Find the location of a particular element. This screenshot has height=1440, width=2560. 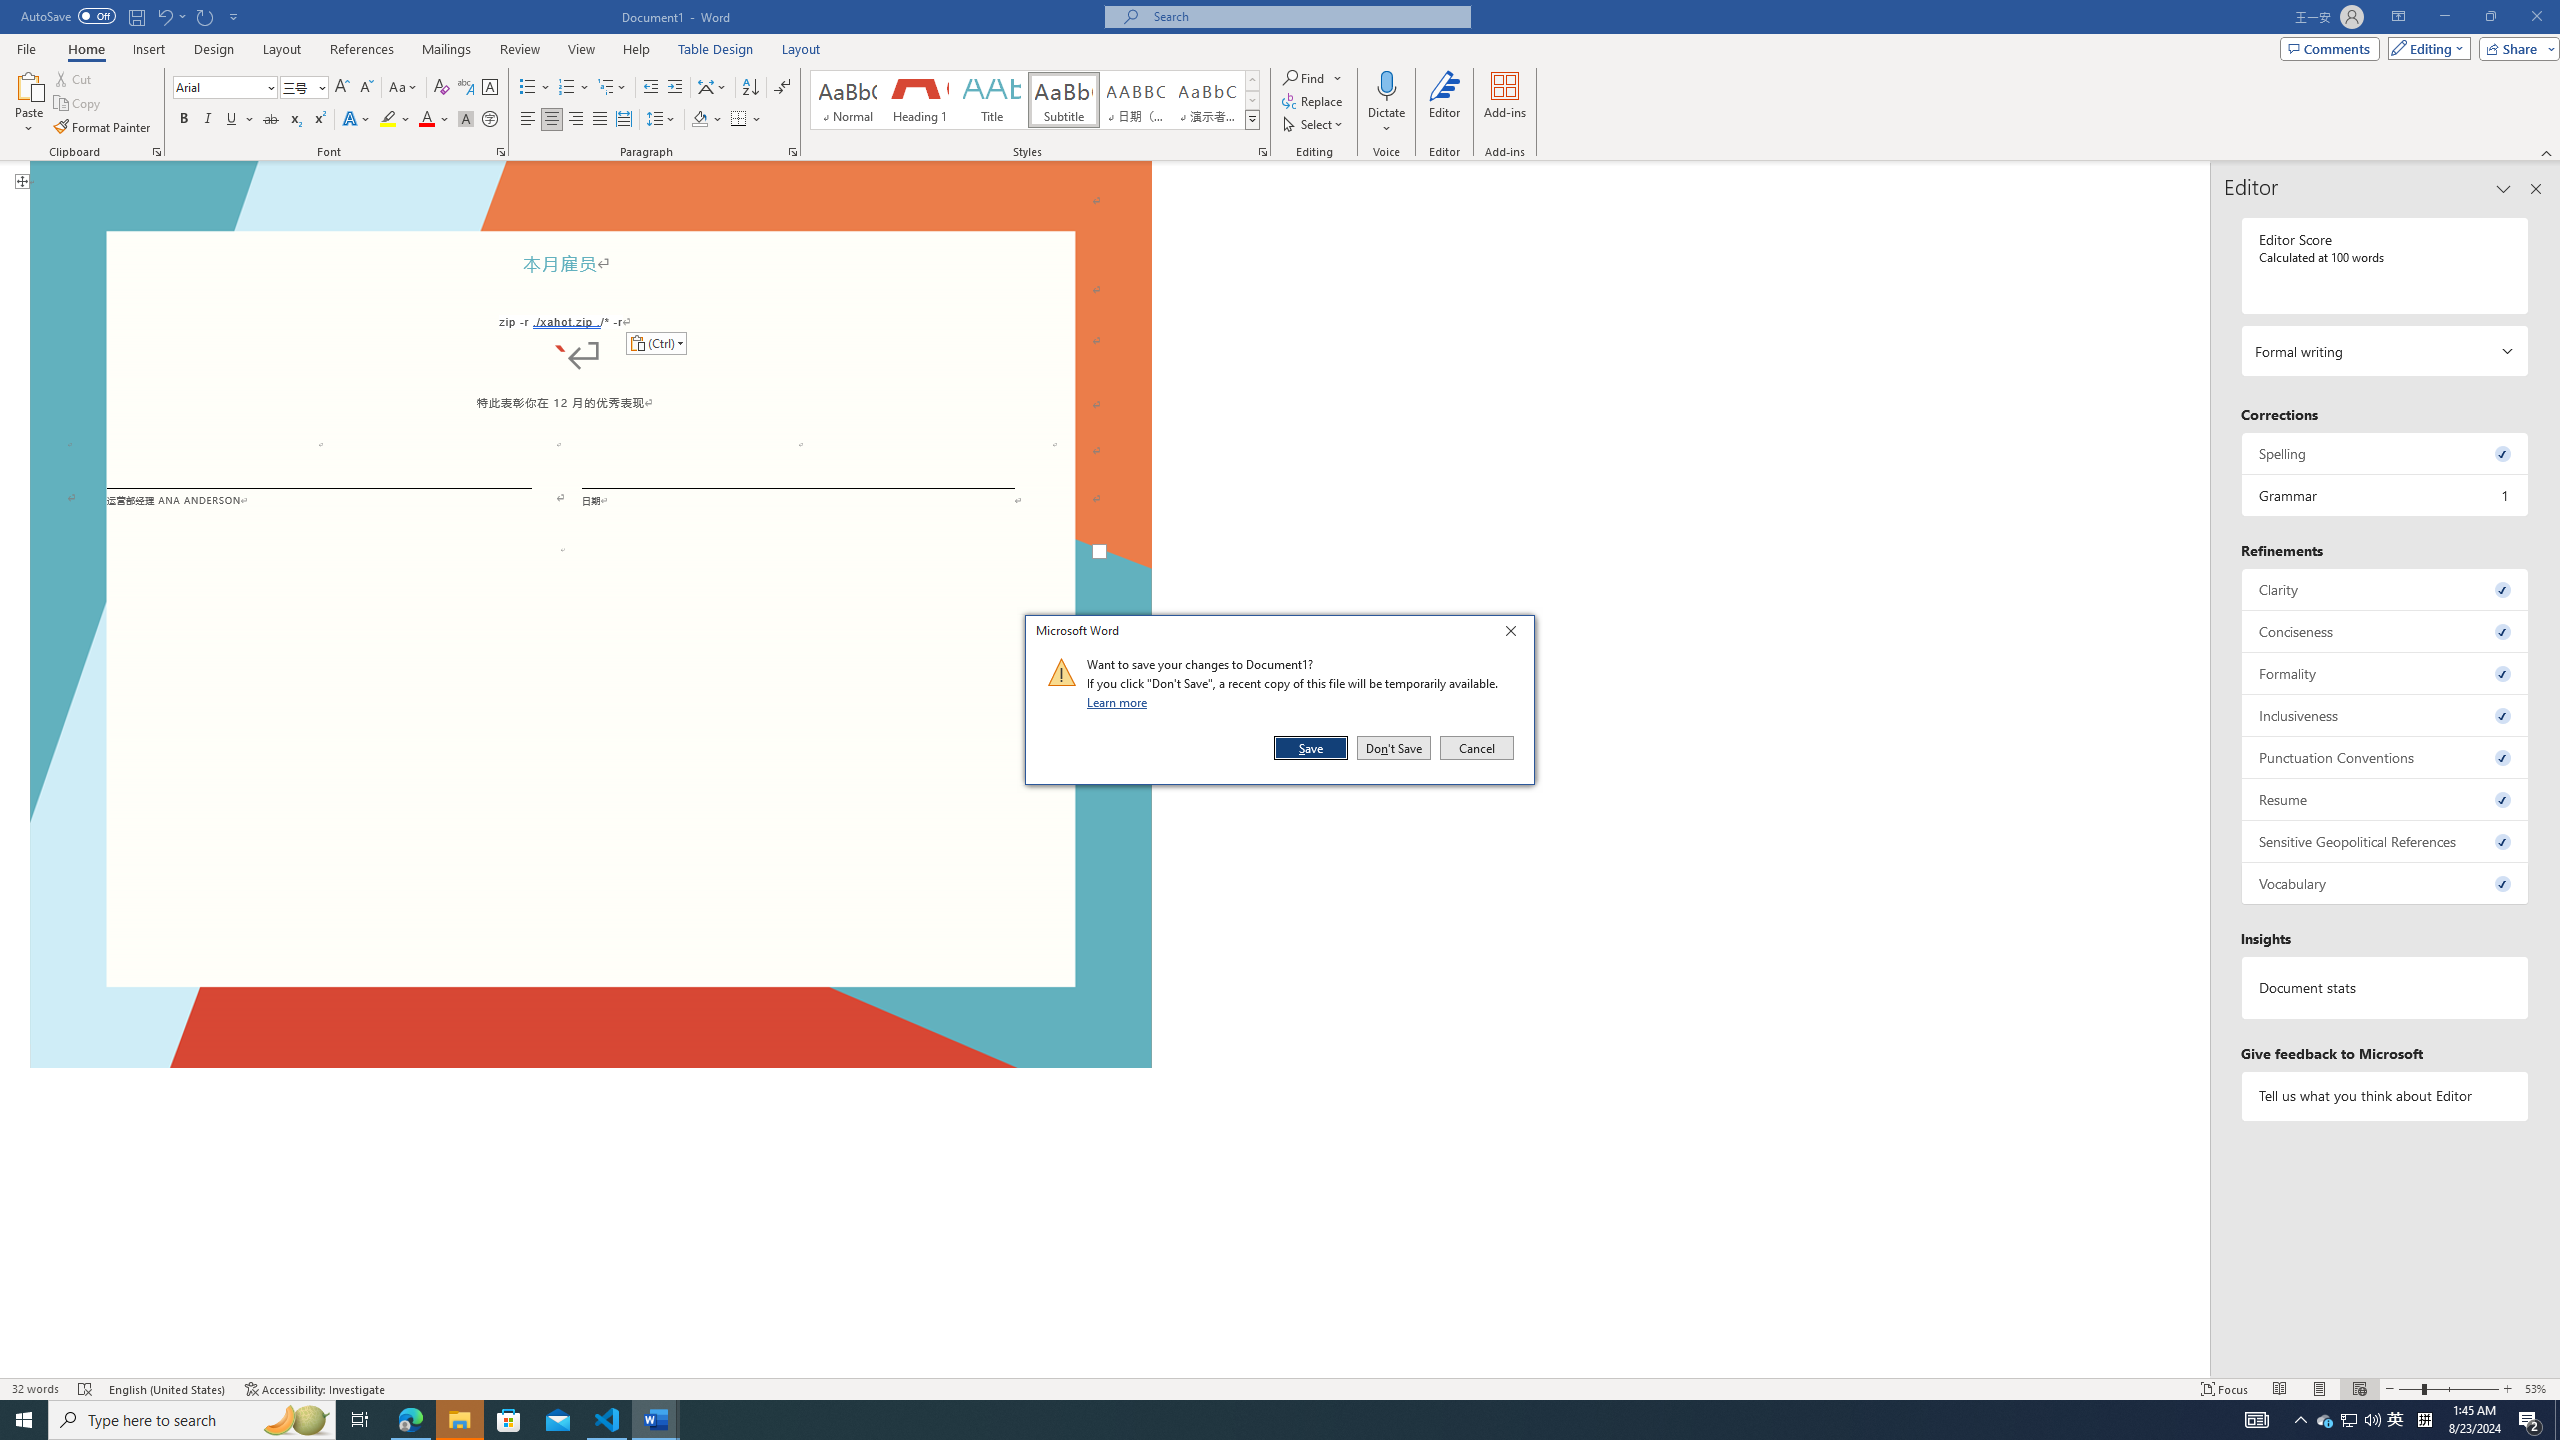

Design is located at coordinates (214, 49).